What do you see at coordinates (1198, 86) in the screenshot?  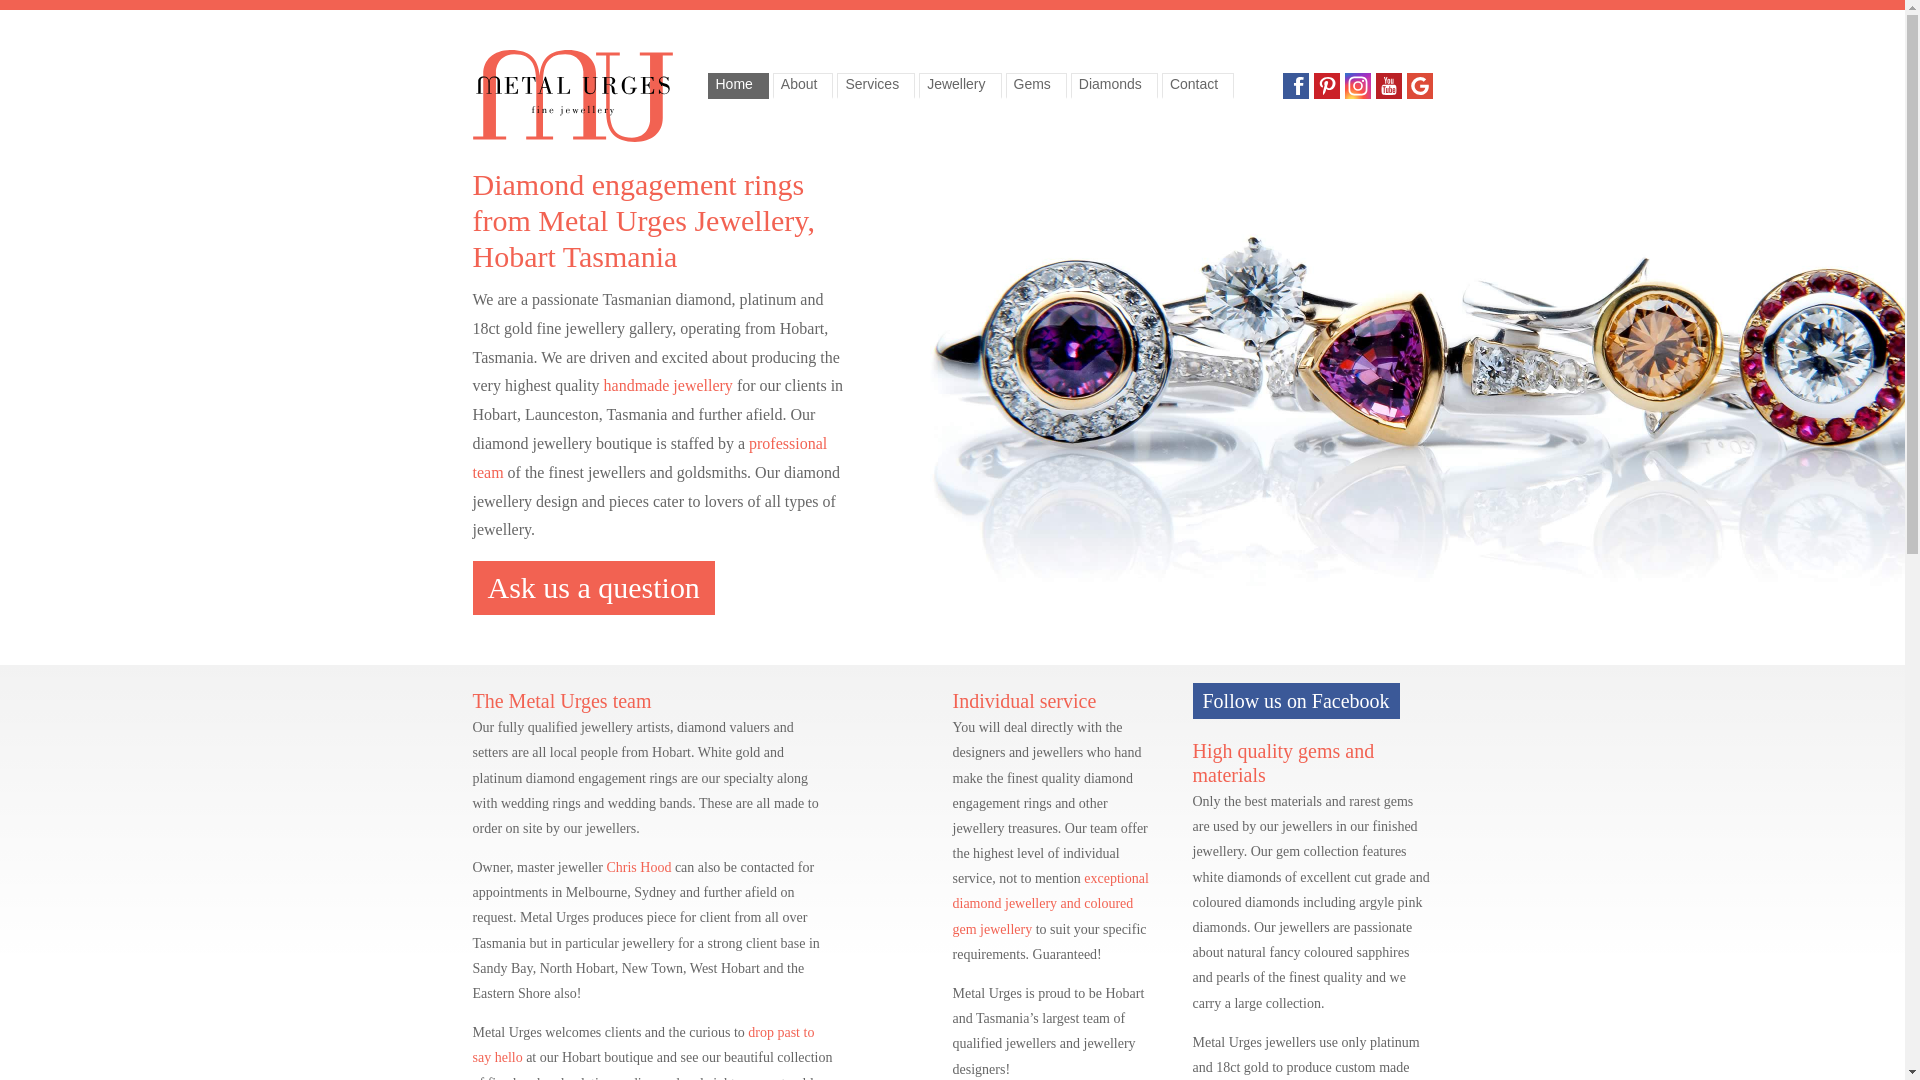 I see `Contact` at bounding box center [1198, 86].